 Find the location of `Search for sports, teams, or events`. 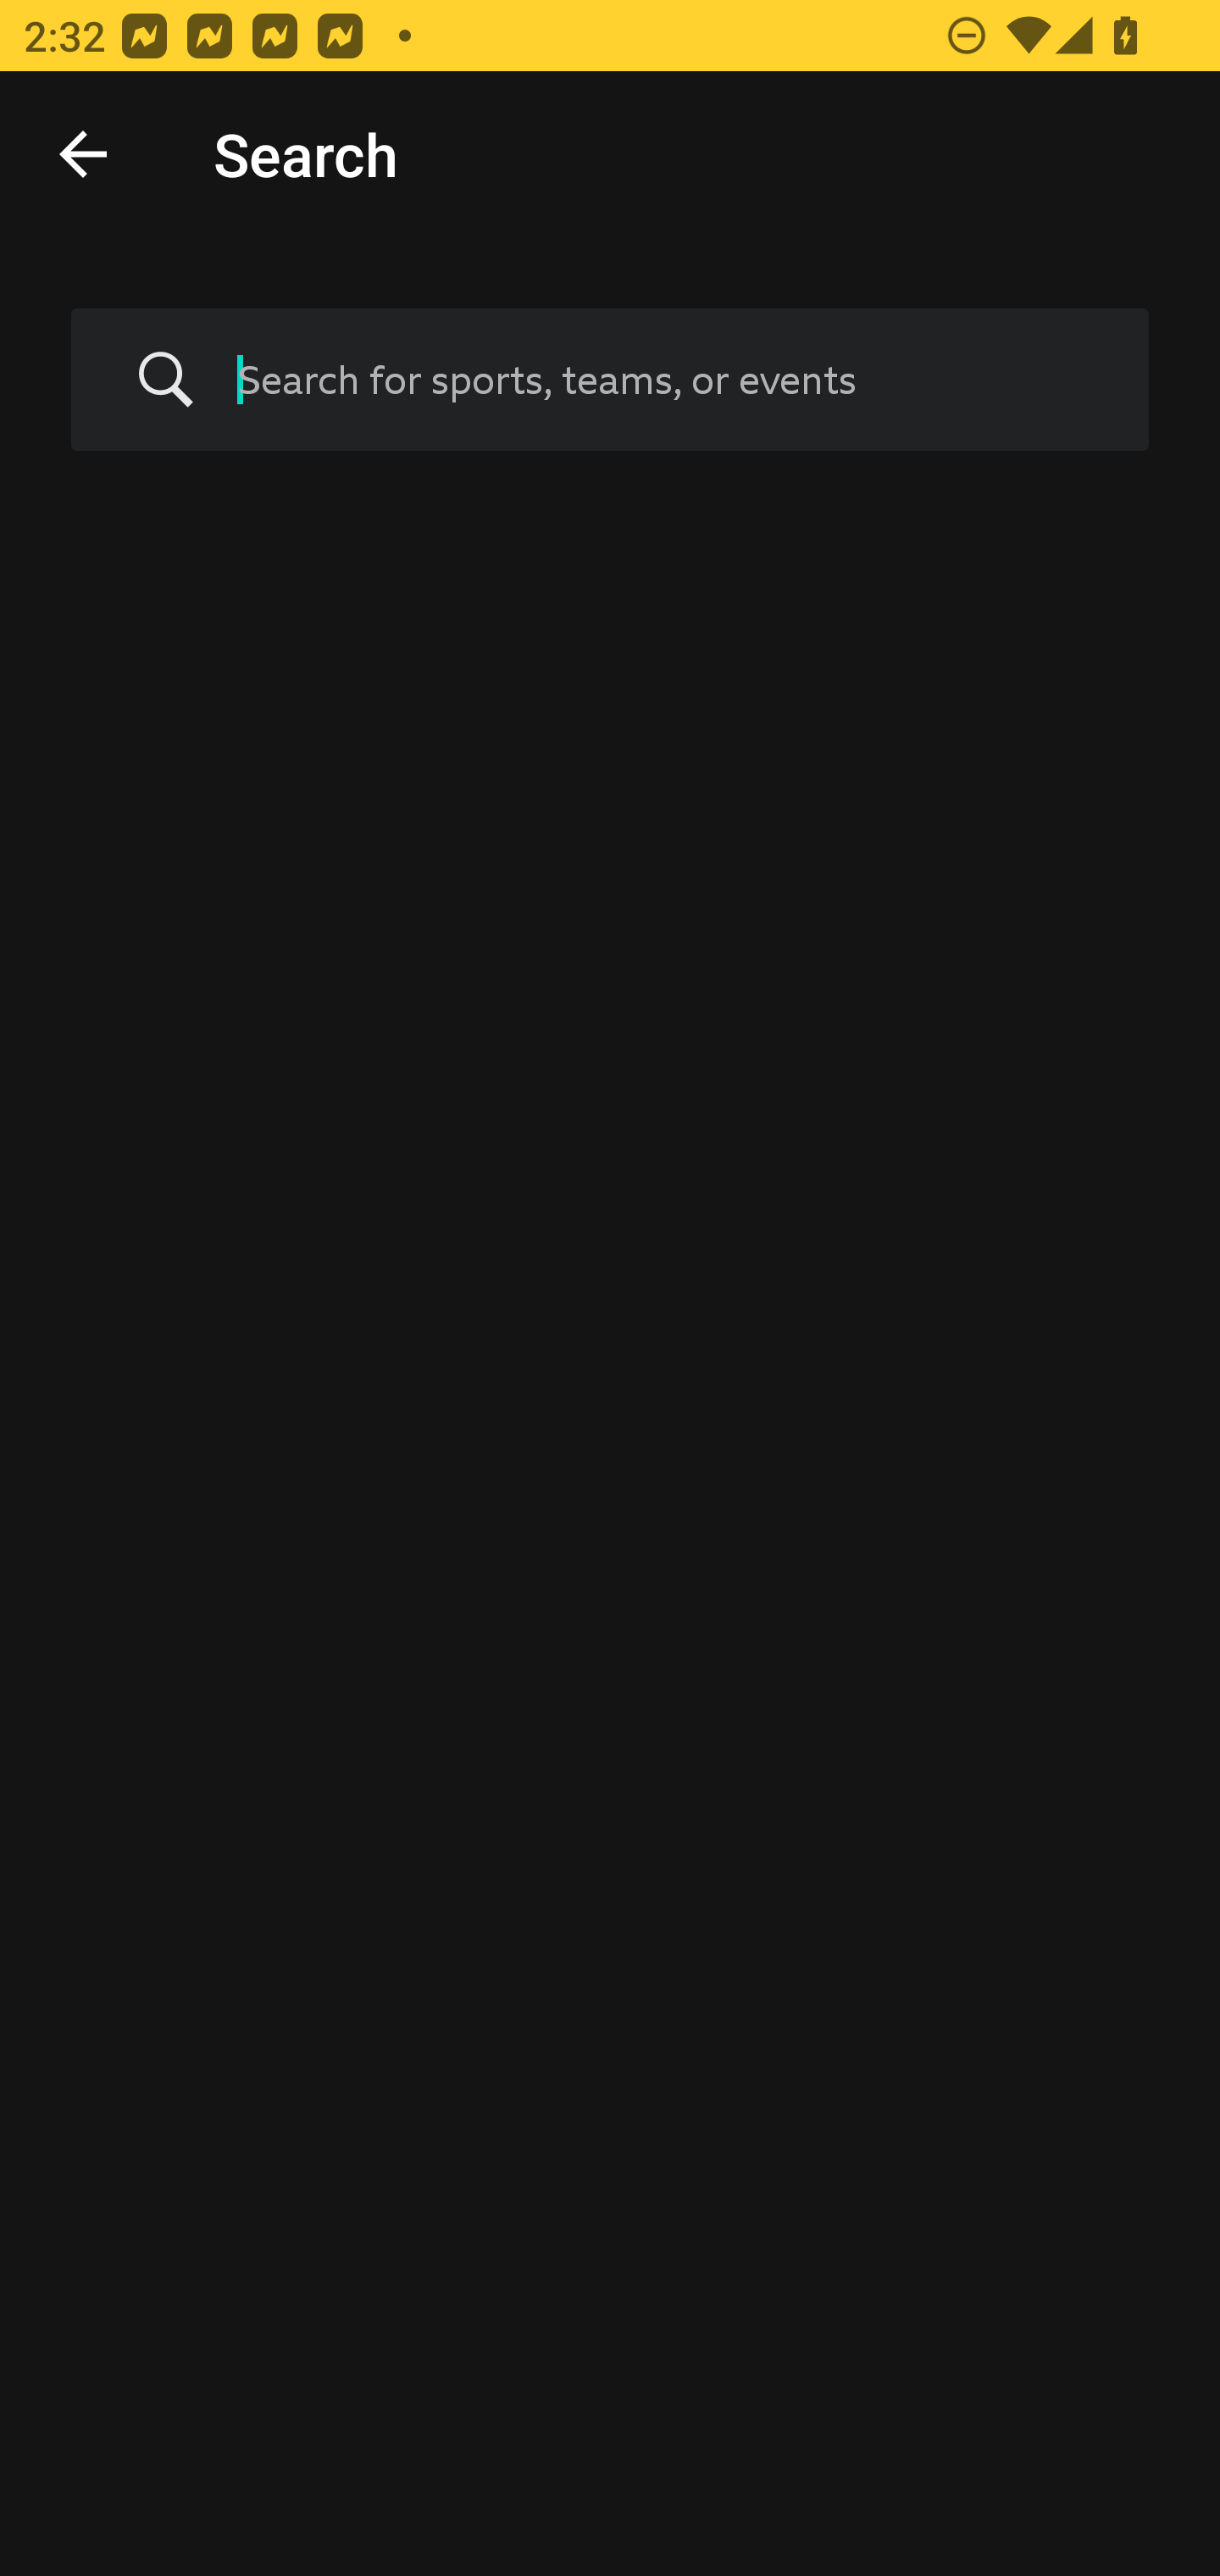

Search for sports, teams, or events is located at coordinates (668, 380).